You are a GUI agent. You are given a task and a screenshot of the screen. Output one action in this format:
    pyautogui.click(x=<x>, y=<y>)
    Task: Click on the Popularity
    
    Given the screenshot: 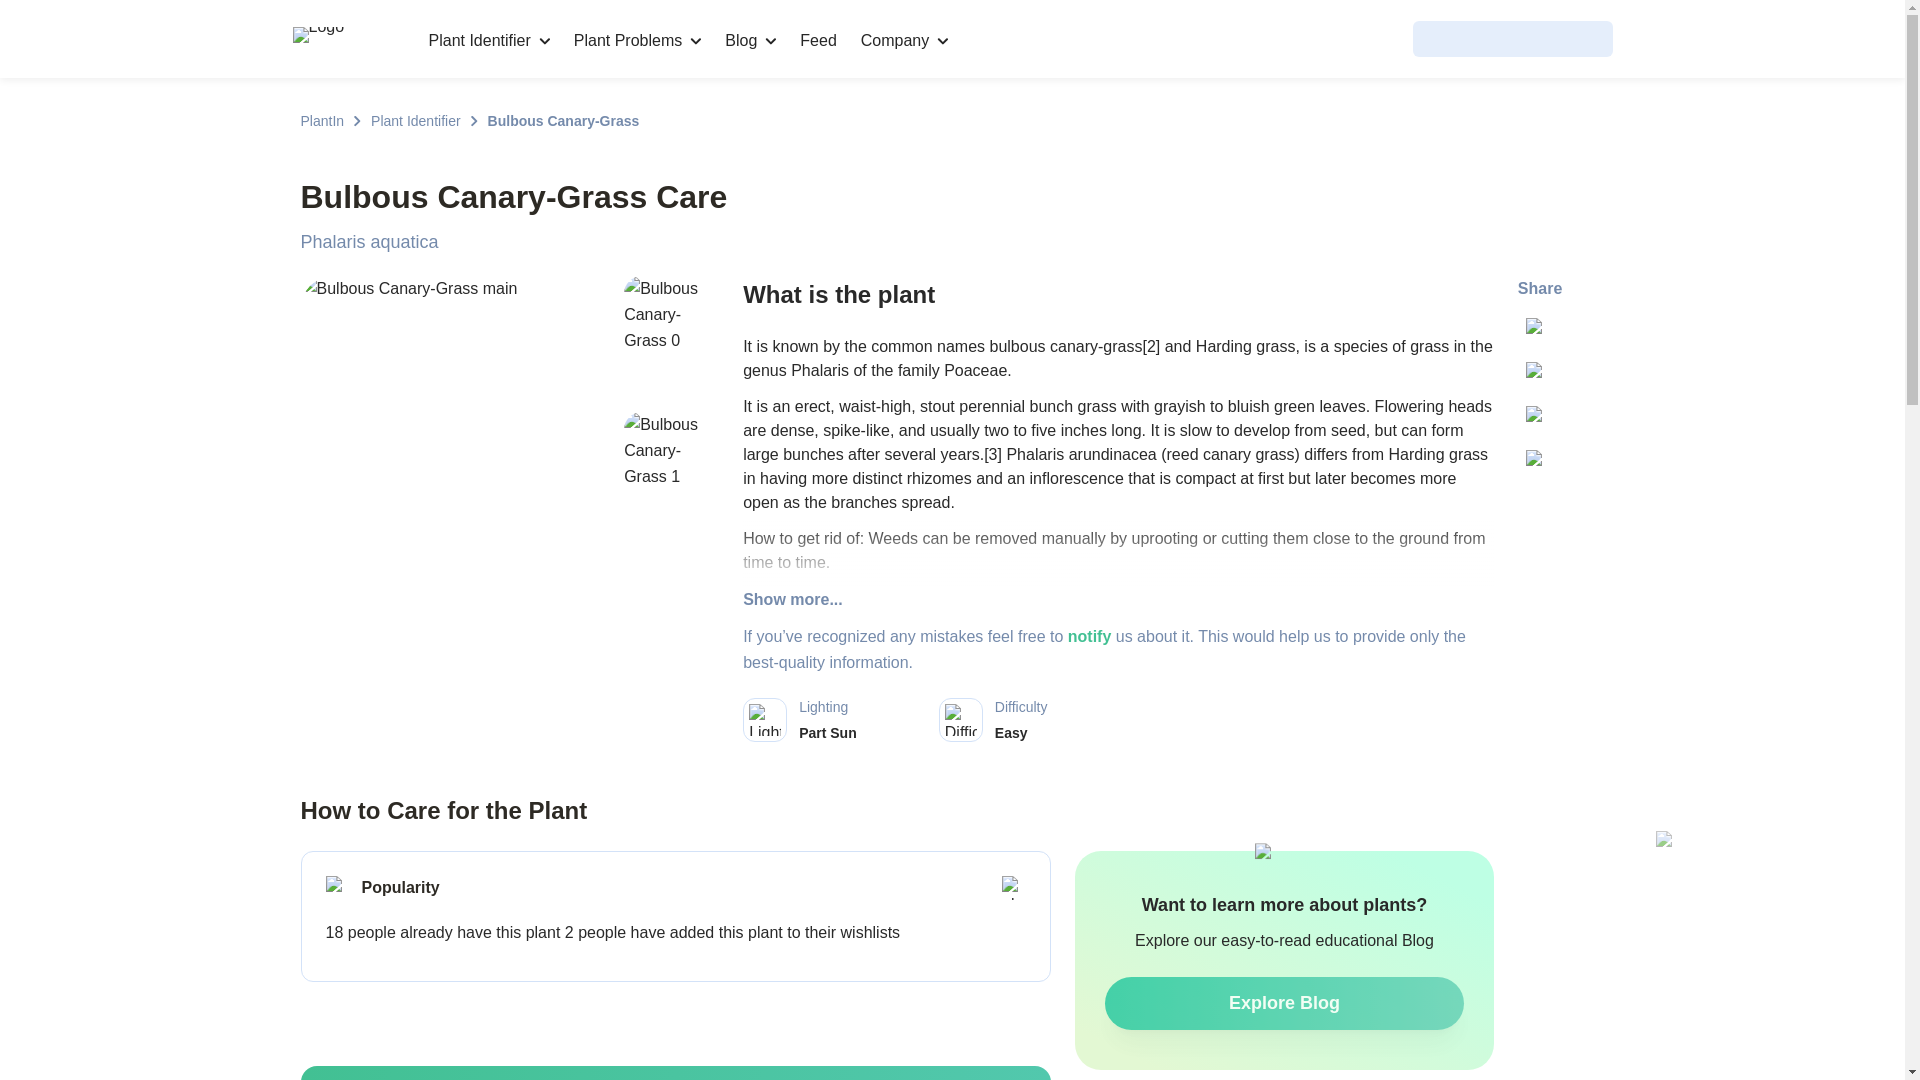 What is the action you would take?
    pyautogui.click(x=338, y=887)
    